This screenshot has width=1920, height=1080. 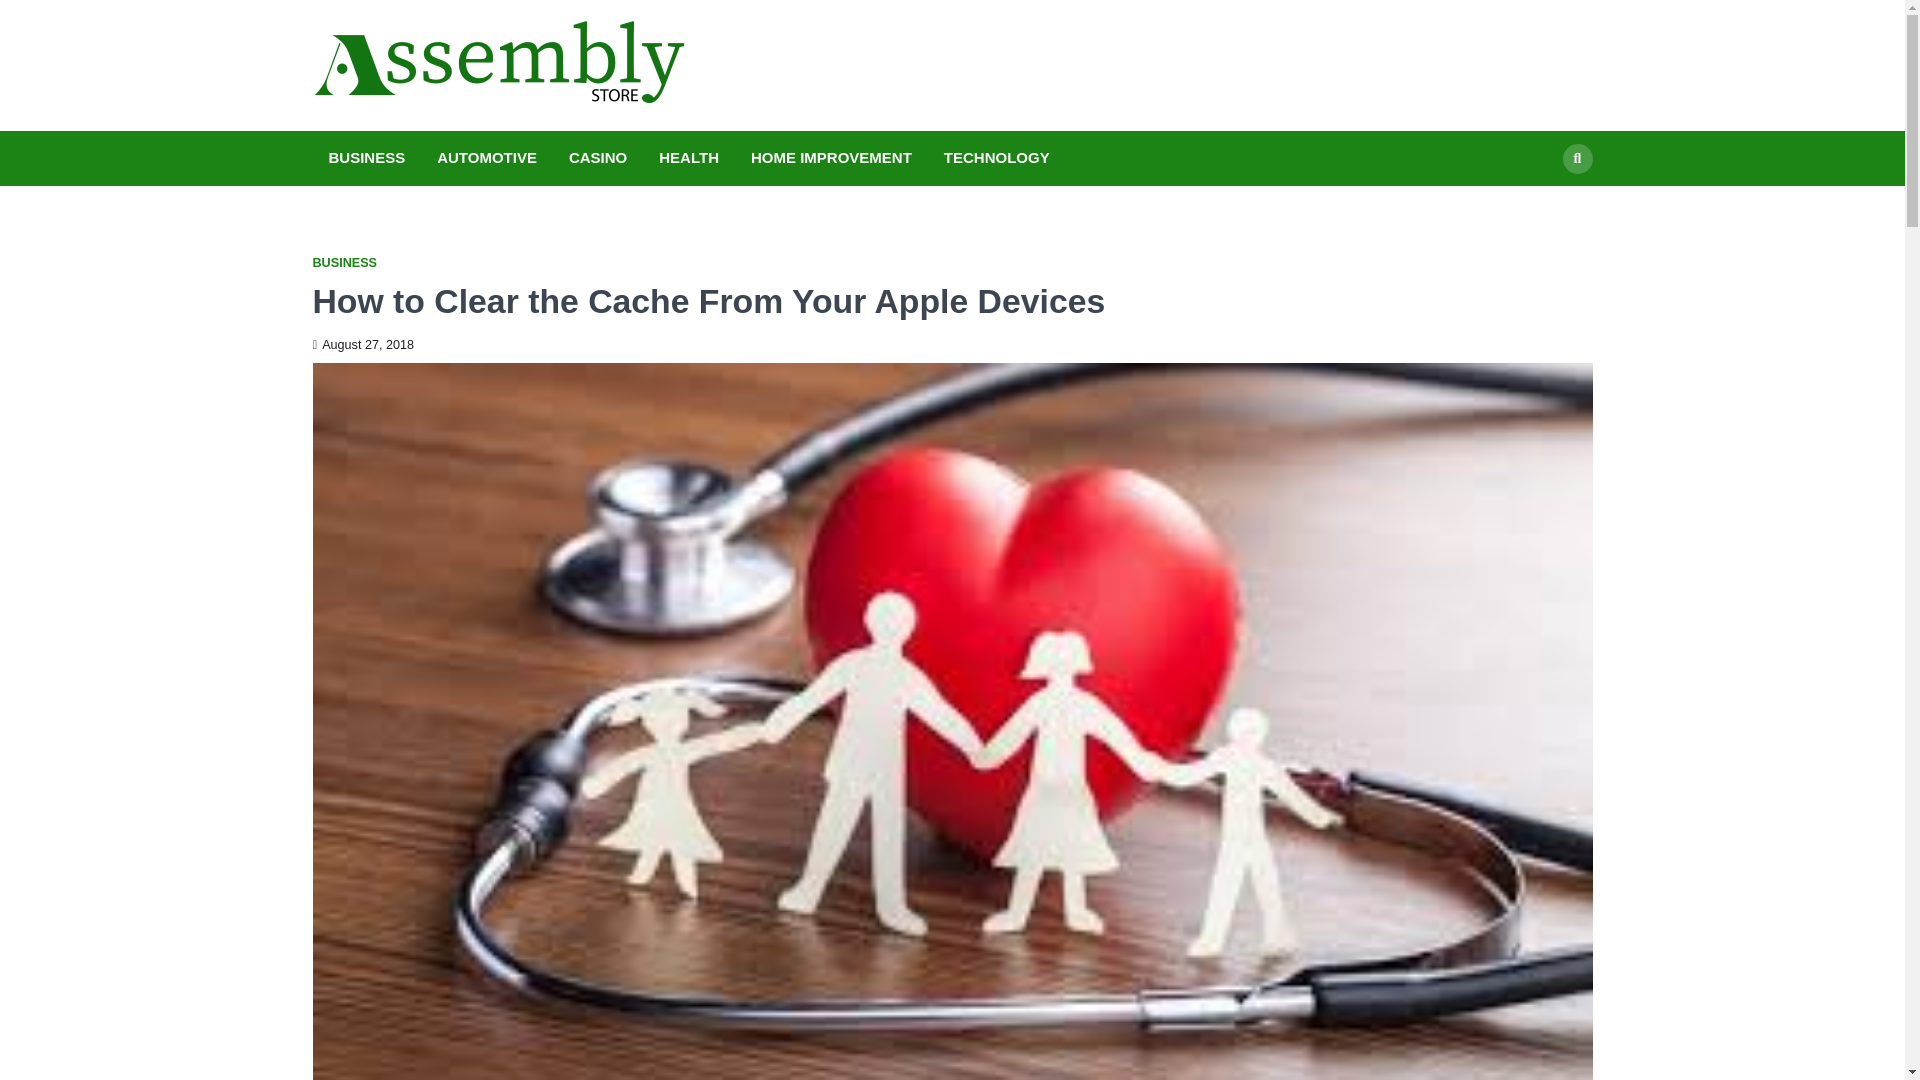 I want to click on August 27, 2018, so click(x=362, y=345).